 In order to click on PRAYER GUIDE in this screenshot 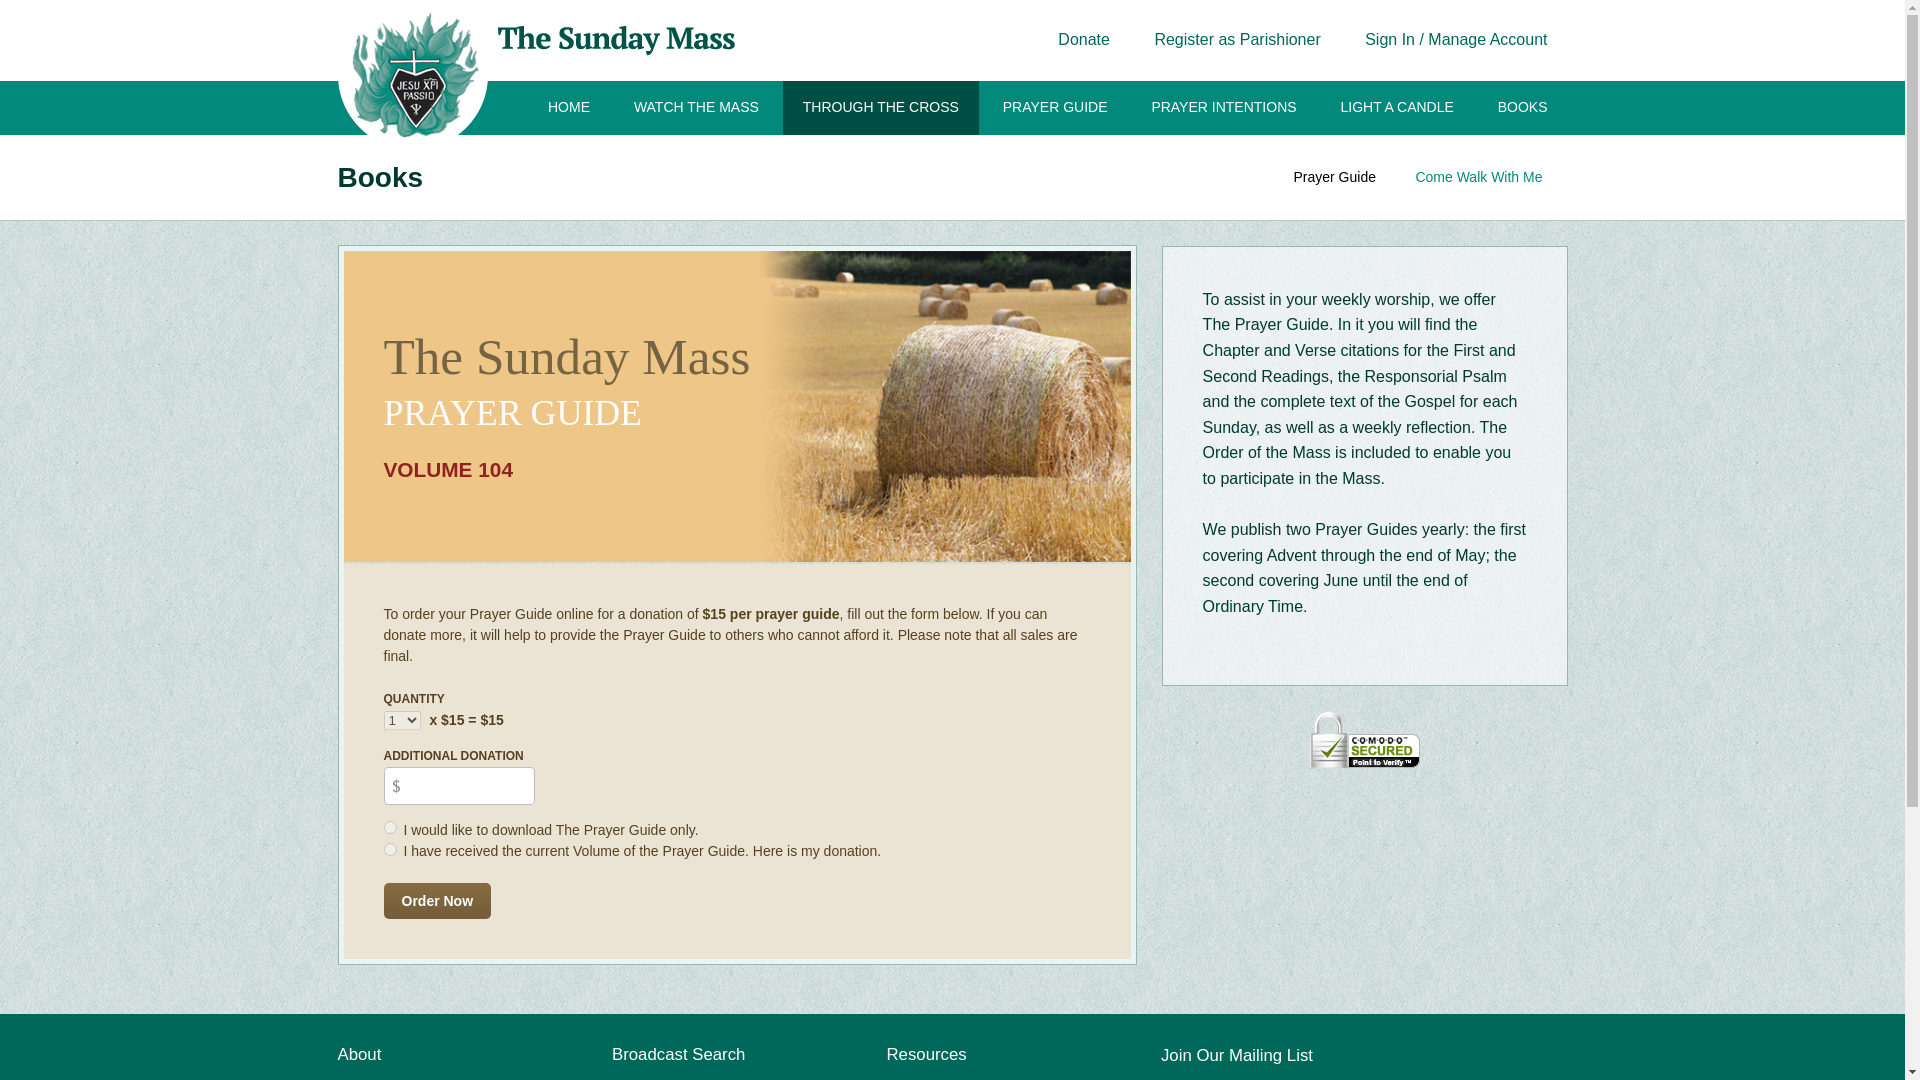, I will do `click(1056, 108)`.